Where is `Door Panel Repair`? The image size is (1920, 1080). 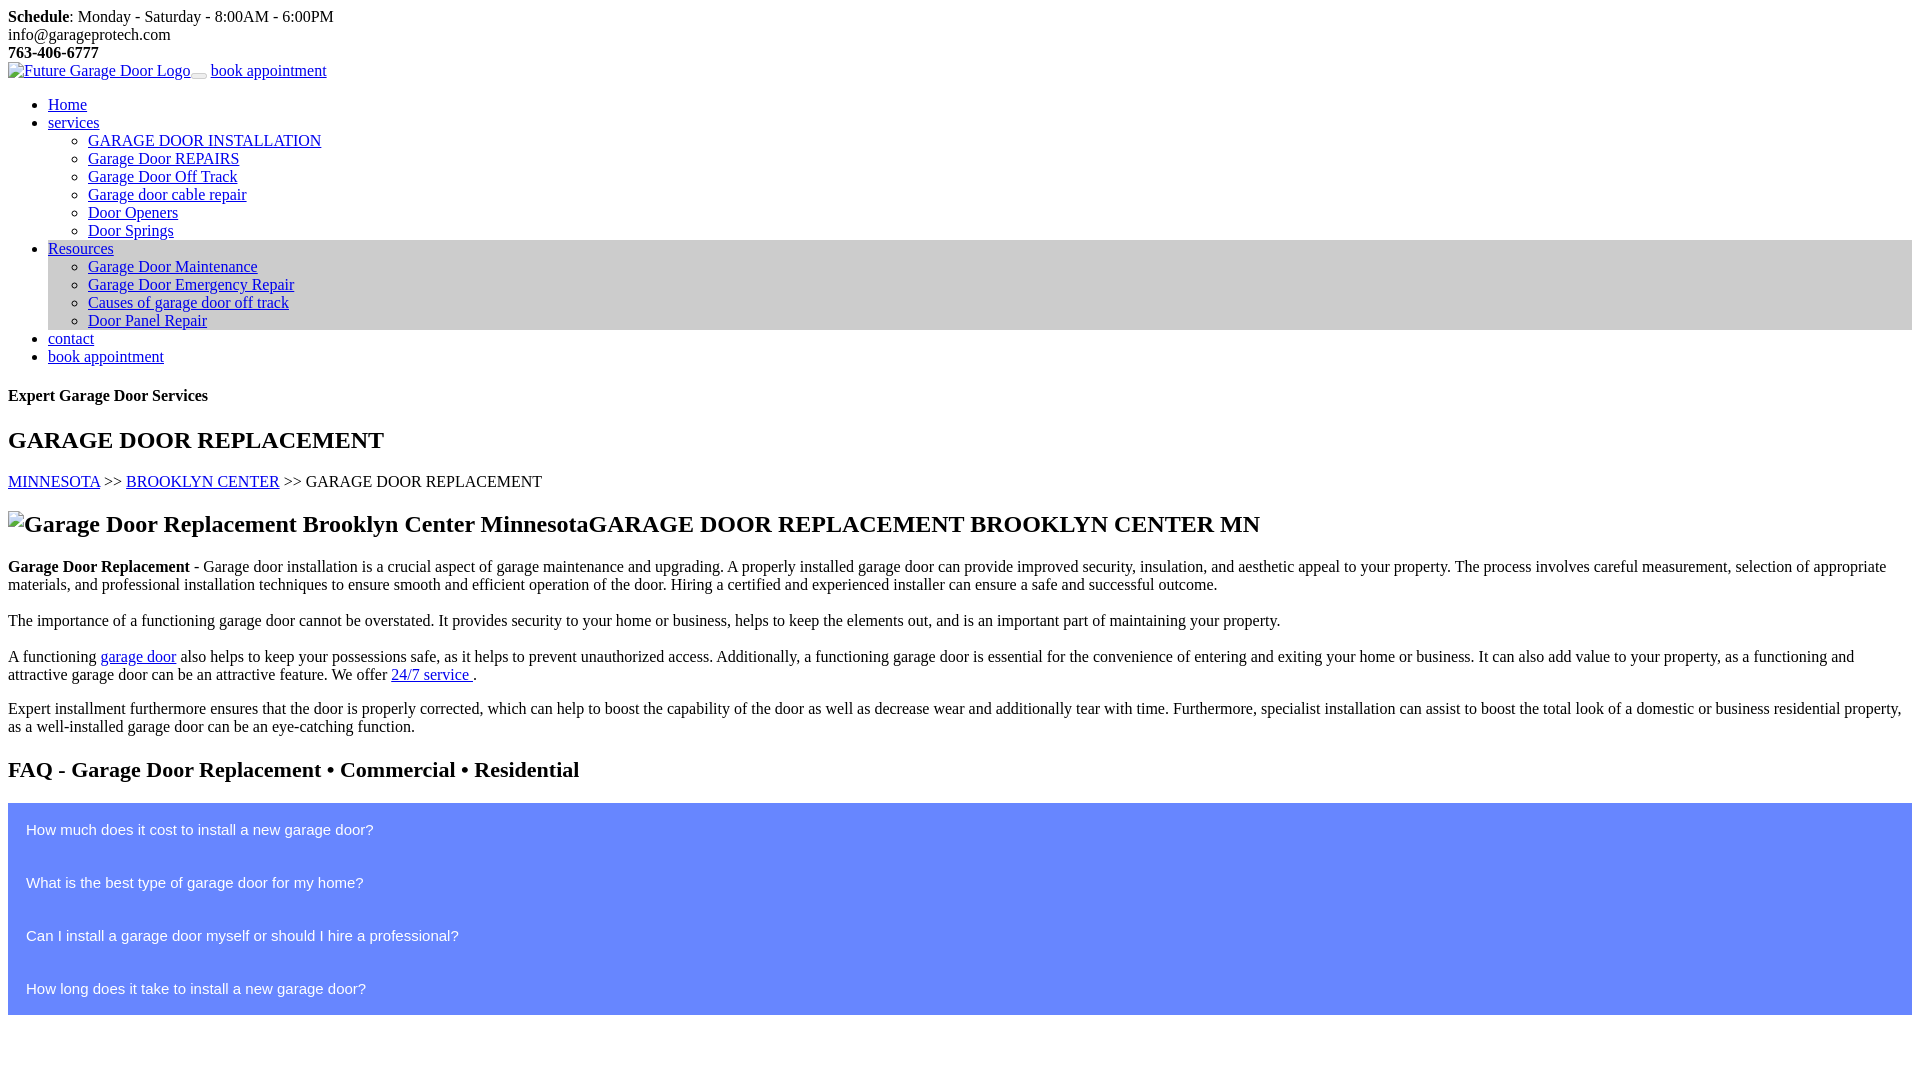 Door Panel Repair is located at coordinates (148, 320).